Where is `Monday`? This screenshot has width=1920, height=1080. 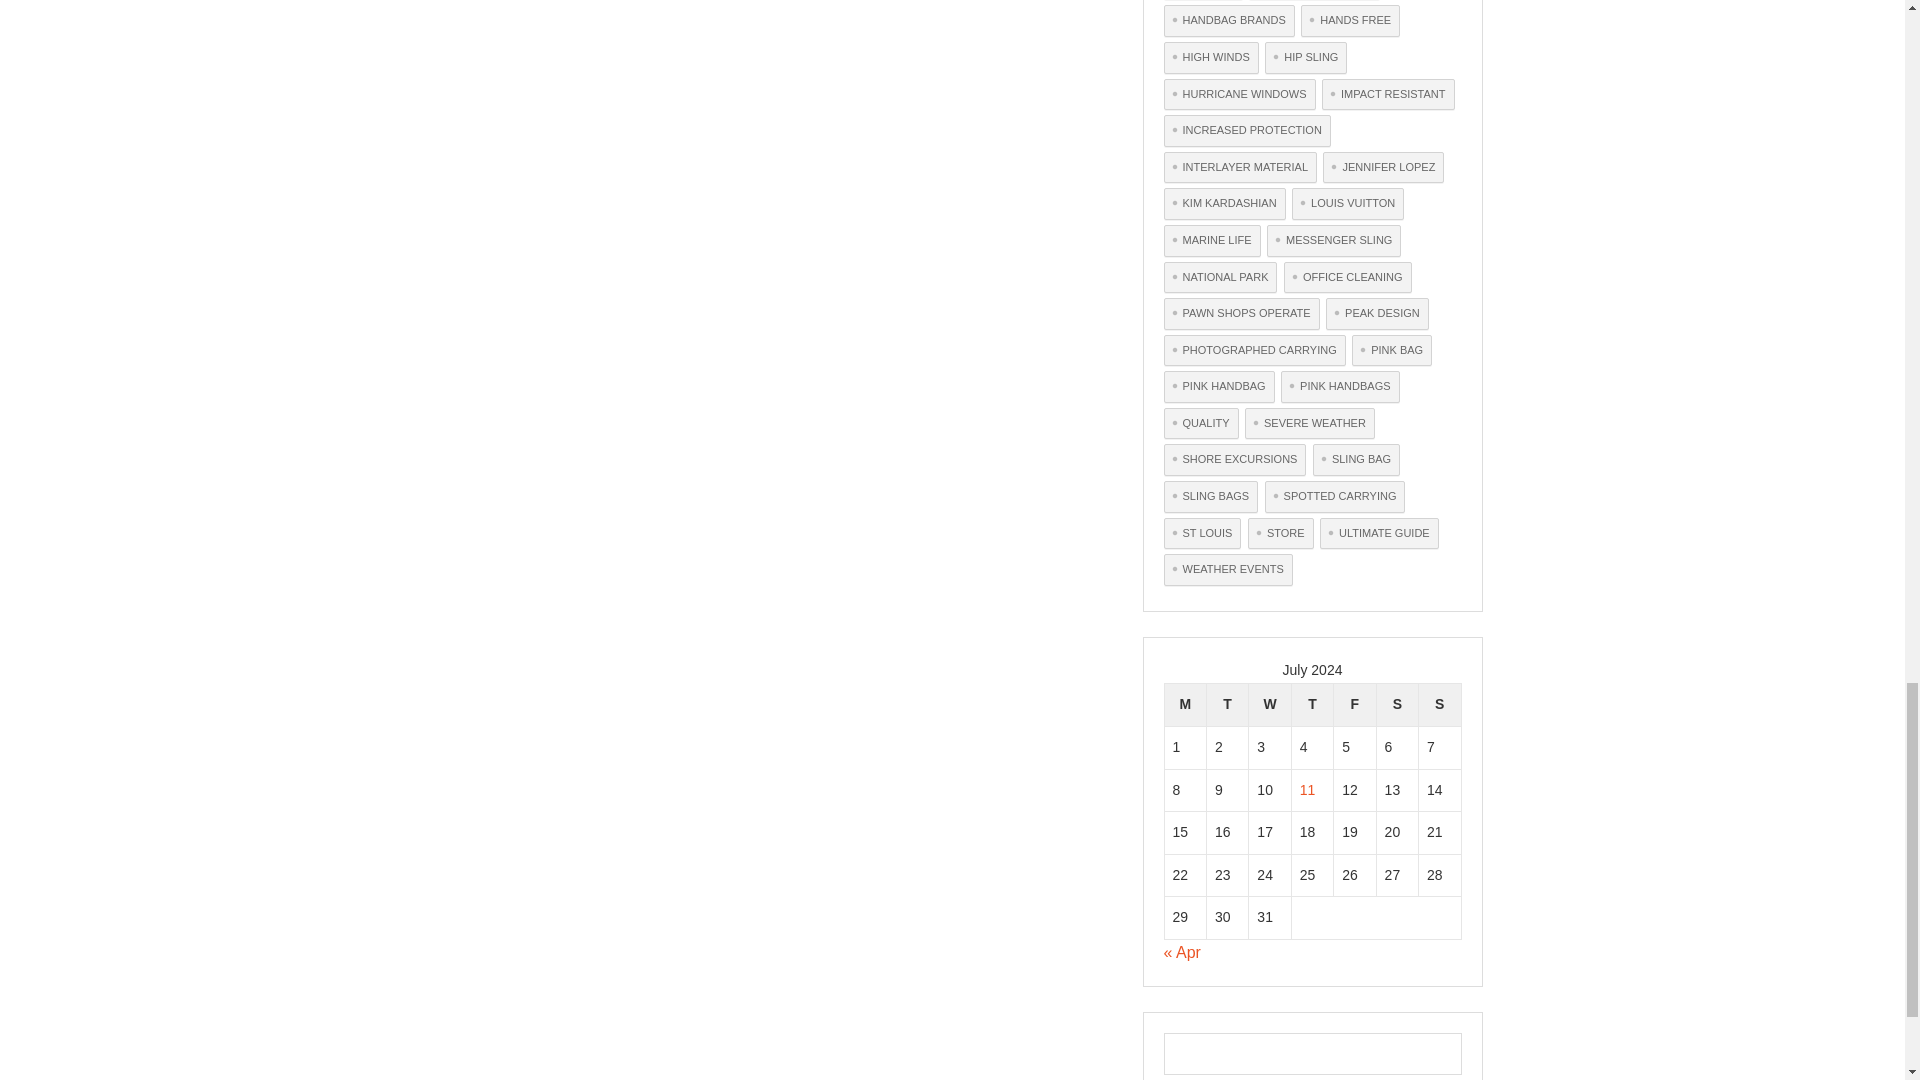 Monday is located at coordinates (1184, 704).